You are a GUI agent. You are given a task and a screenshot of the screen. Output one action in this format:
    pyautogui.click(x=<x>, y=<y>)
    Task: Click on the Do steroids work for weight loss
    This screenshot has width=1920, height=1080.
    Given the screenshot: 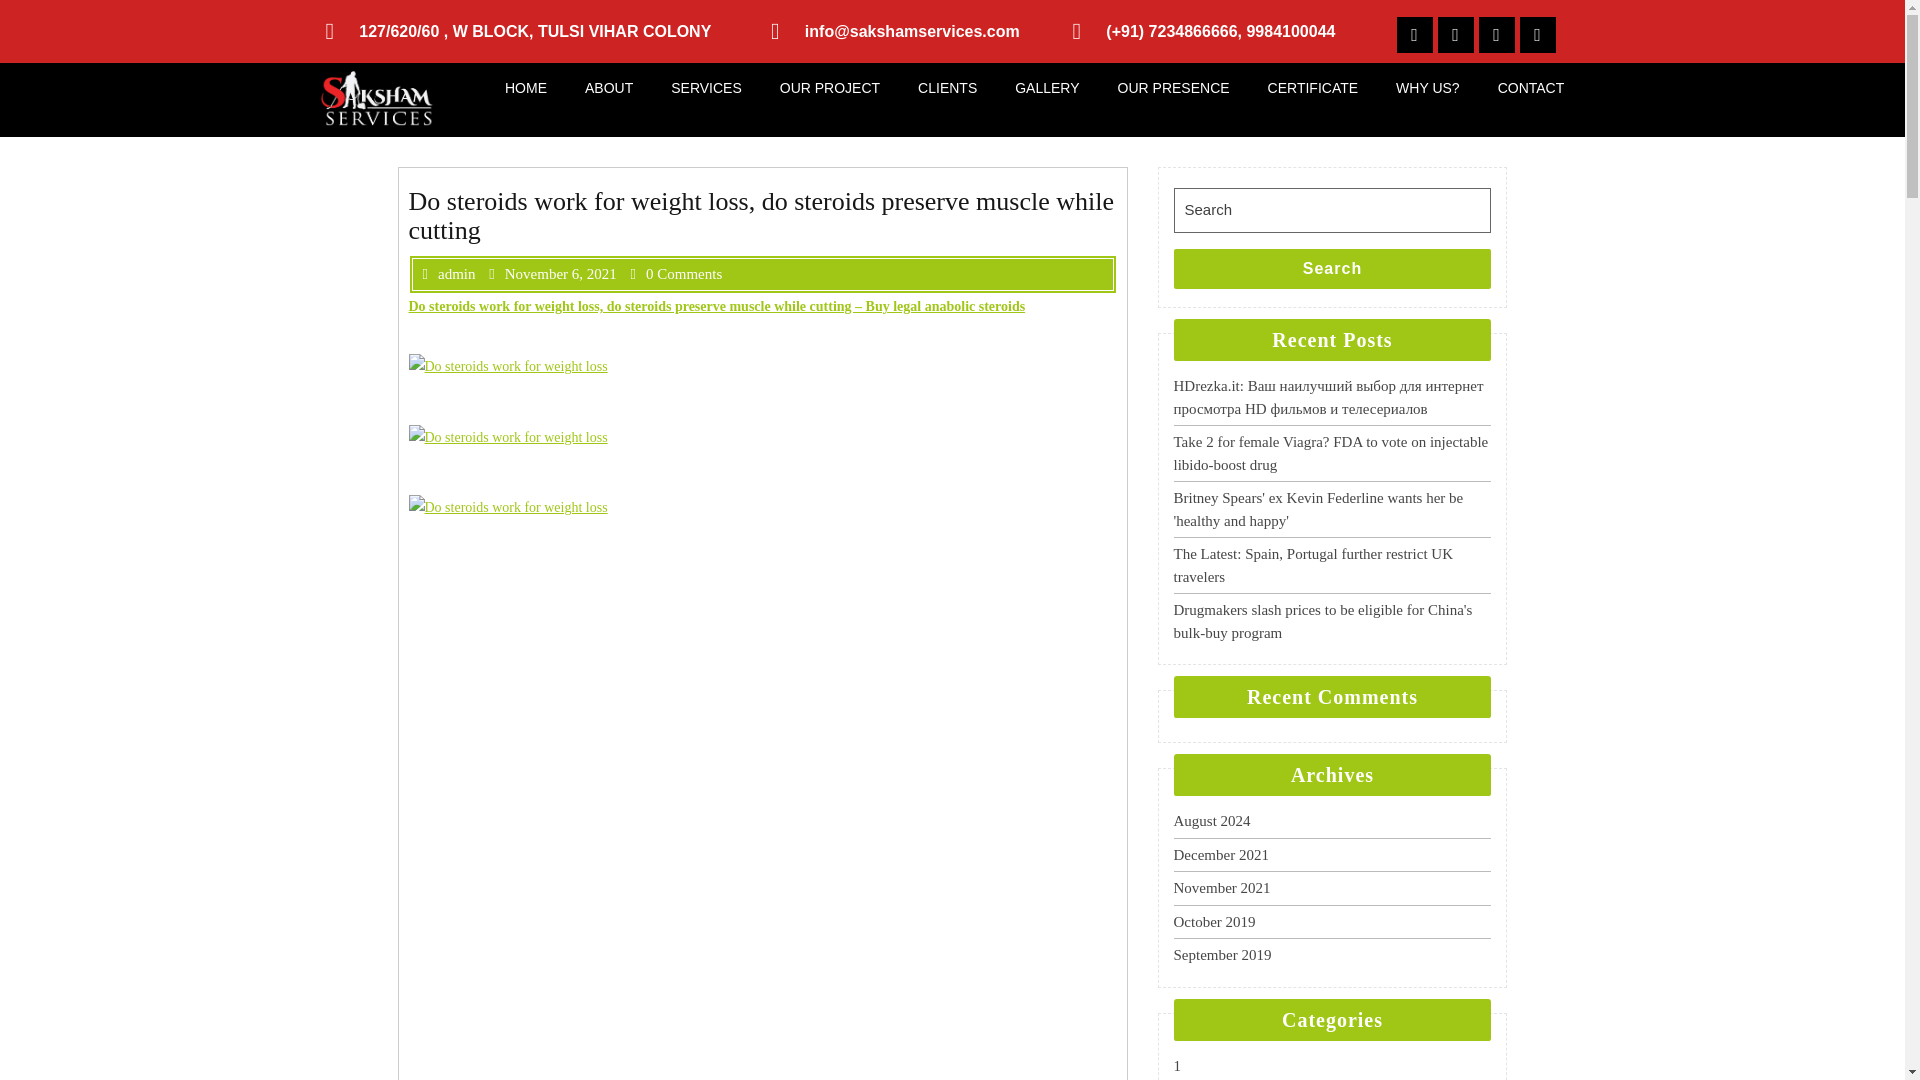 What is the action you would take?
    pyautogui.click(x=506, y=366)
    